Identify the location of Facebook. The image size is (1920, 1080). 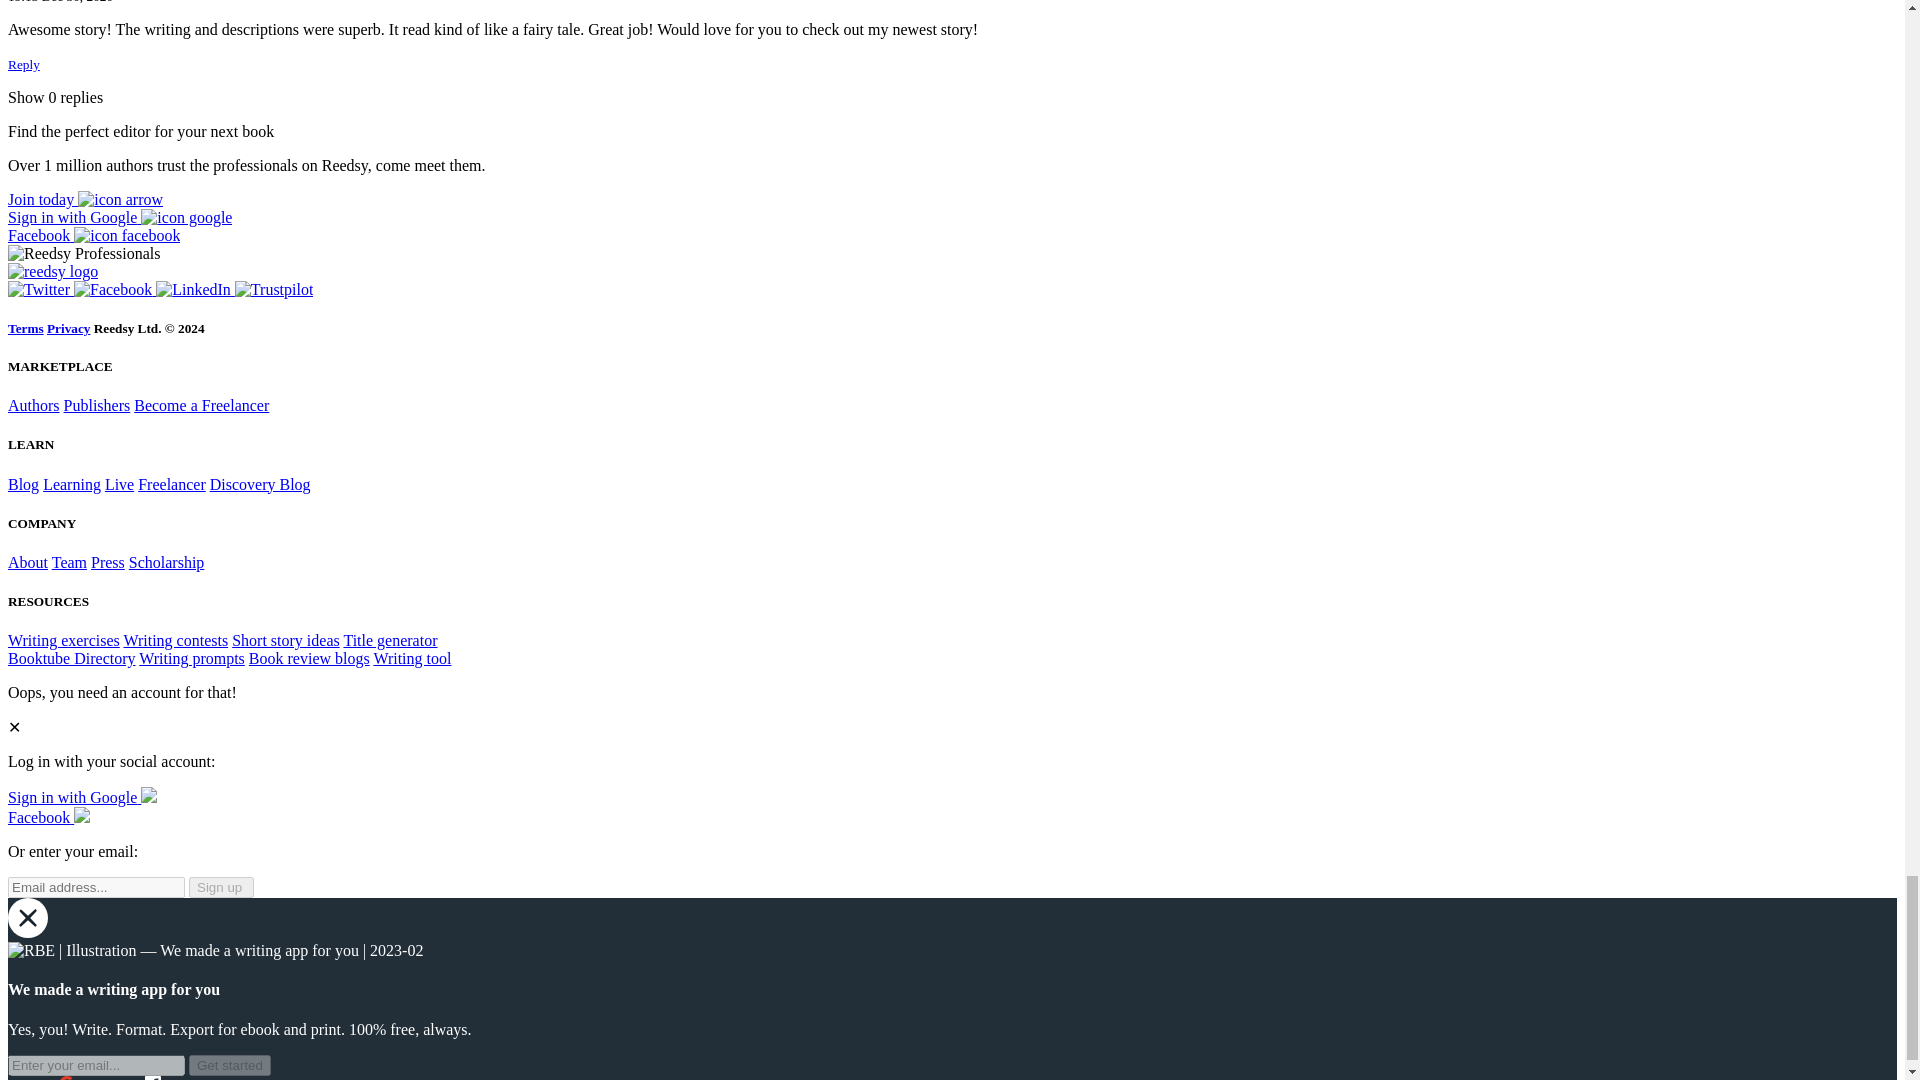
(114, 289).